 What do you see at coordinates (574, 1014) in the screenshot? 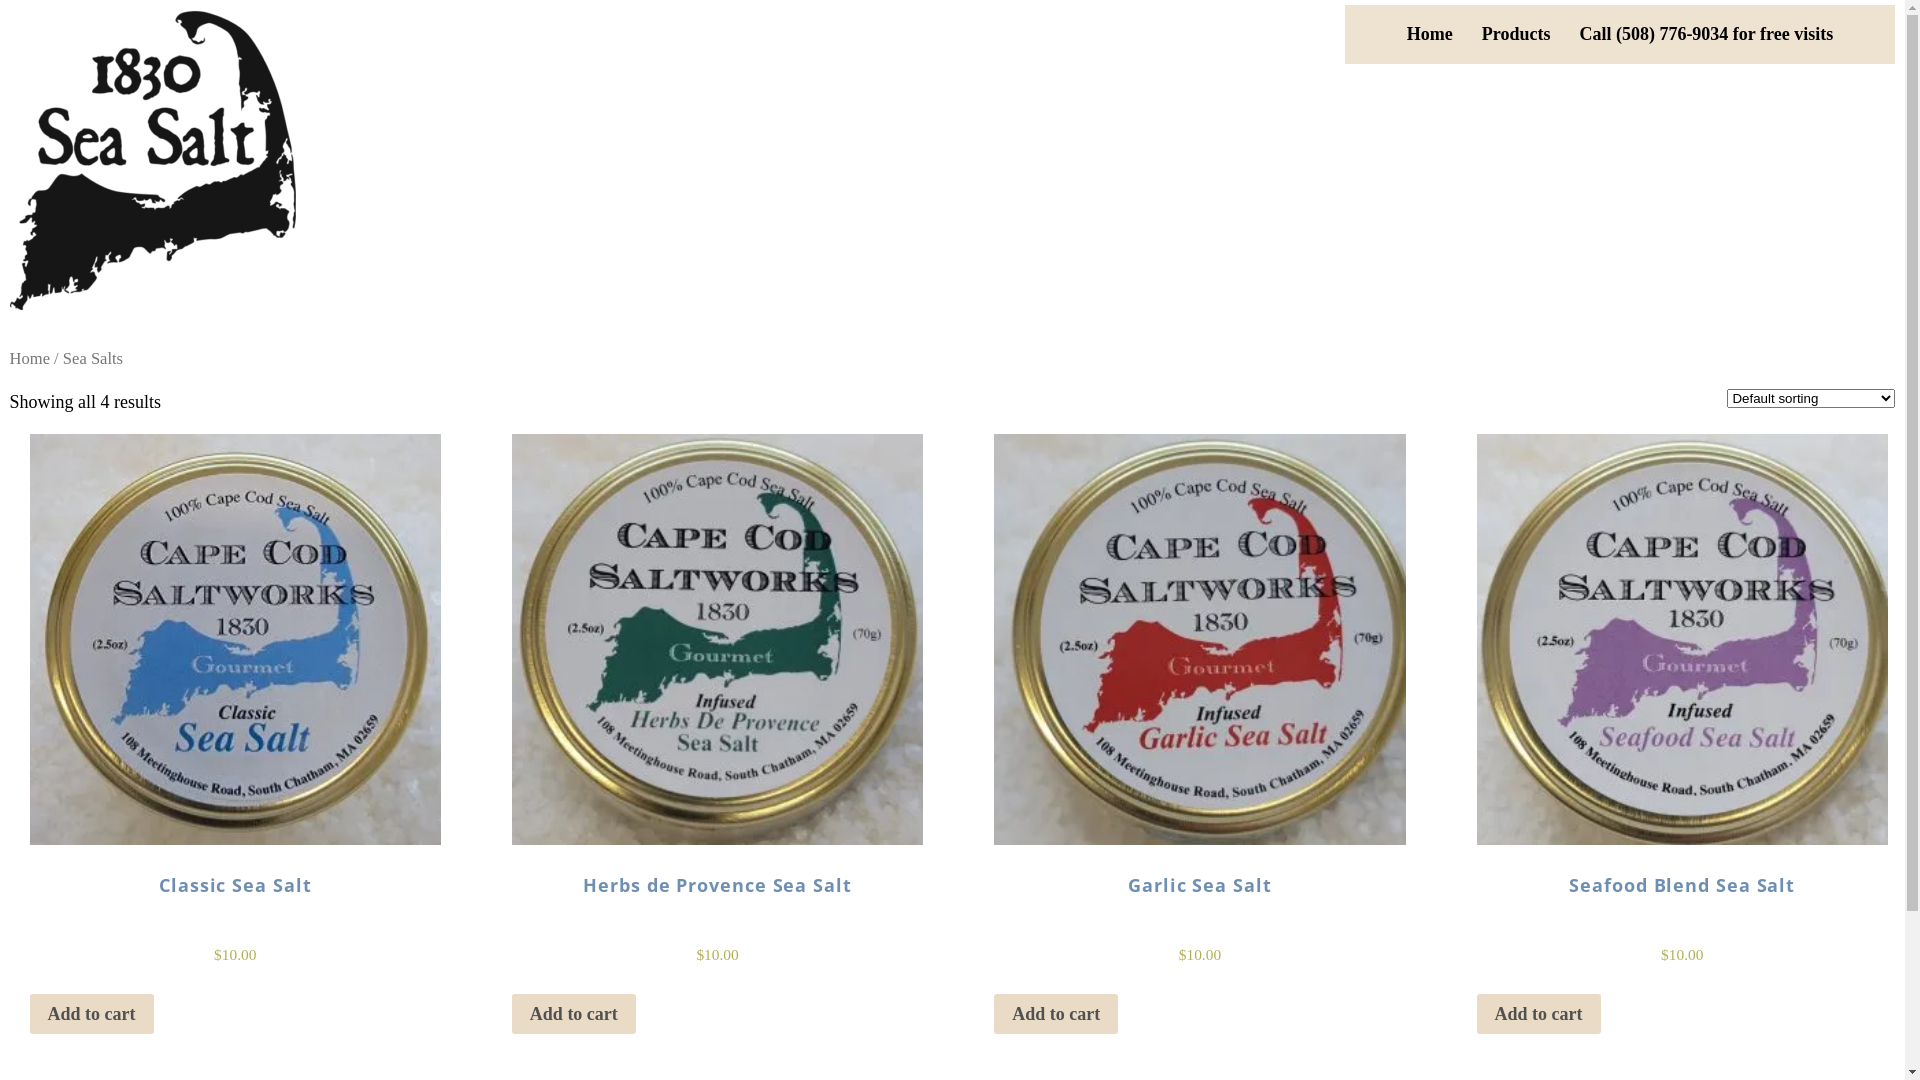
I see `Add to cart` at bounding box center [574, 1014].